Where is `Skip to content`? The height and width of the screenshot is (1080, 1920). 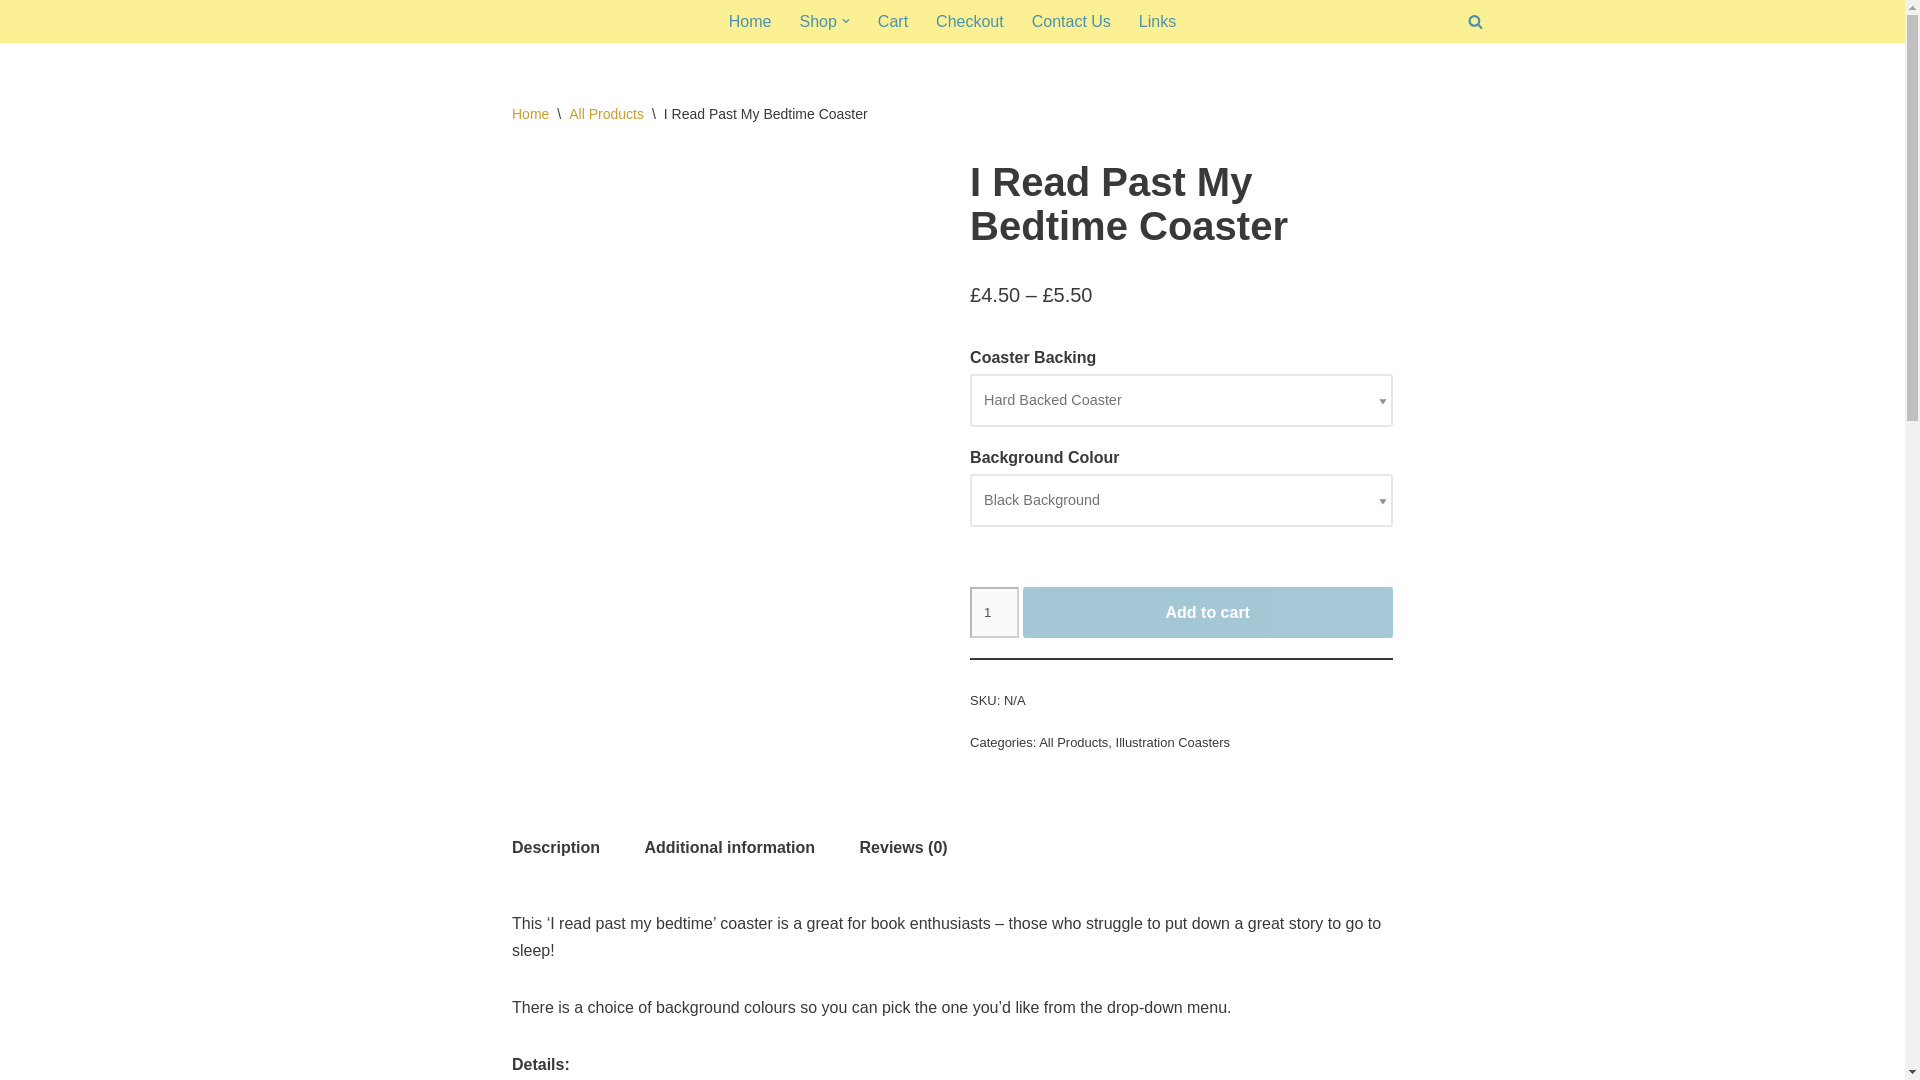 Skip to content is located at coordinates (15, 42).